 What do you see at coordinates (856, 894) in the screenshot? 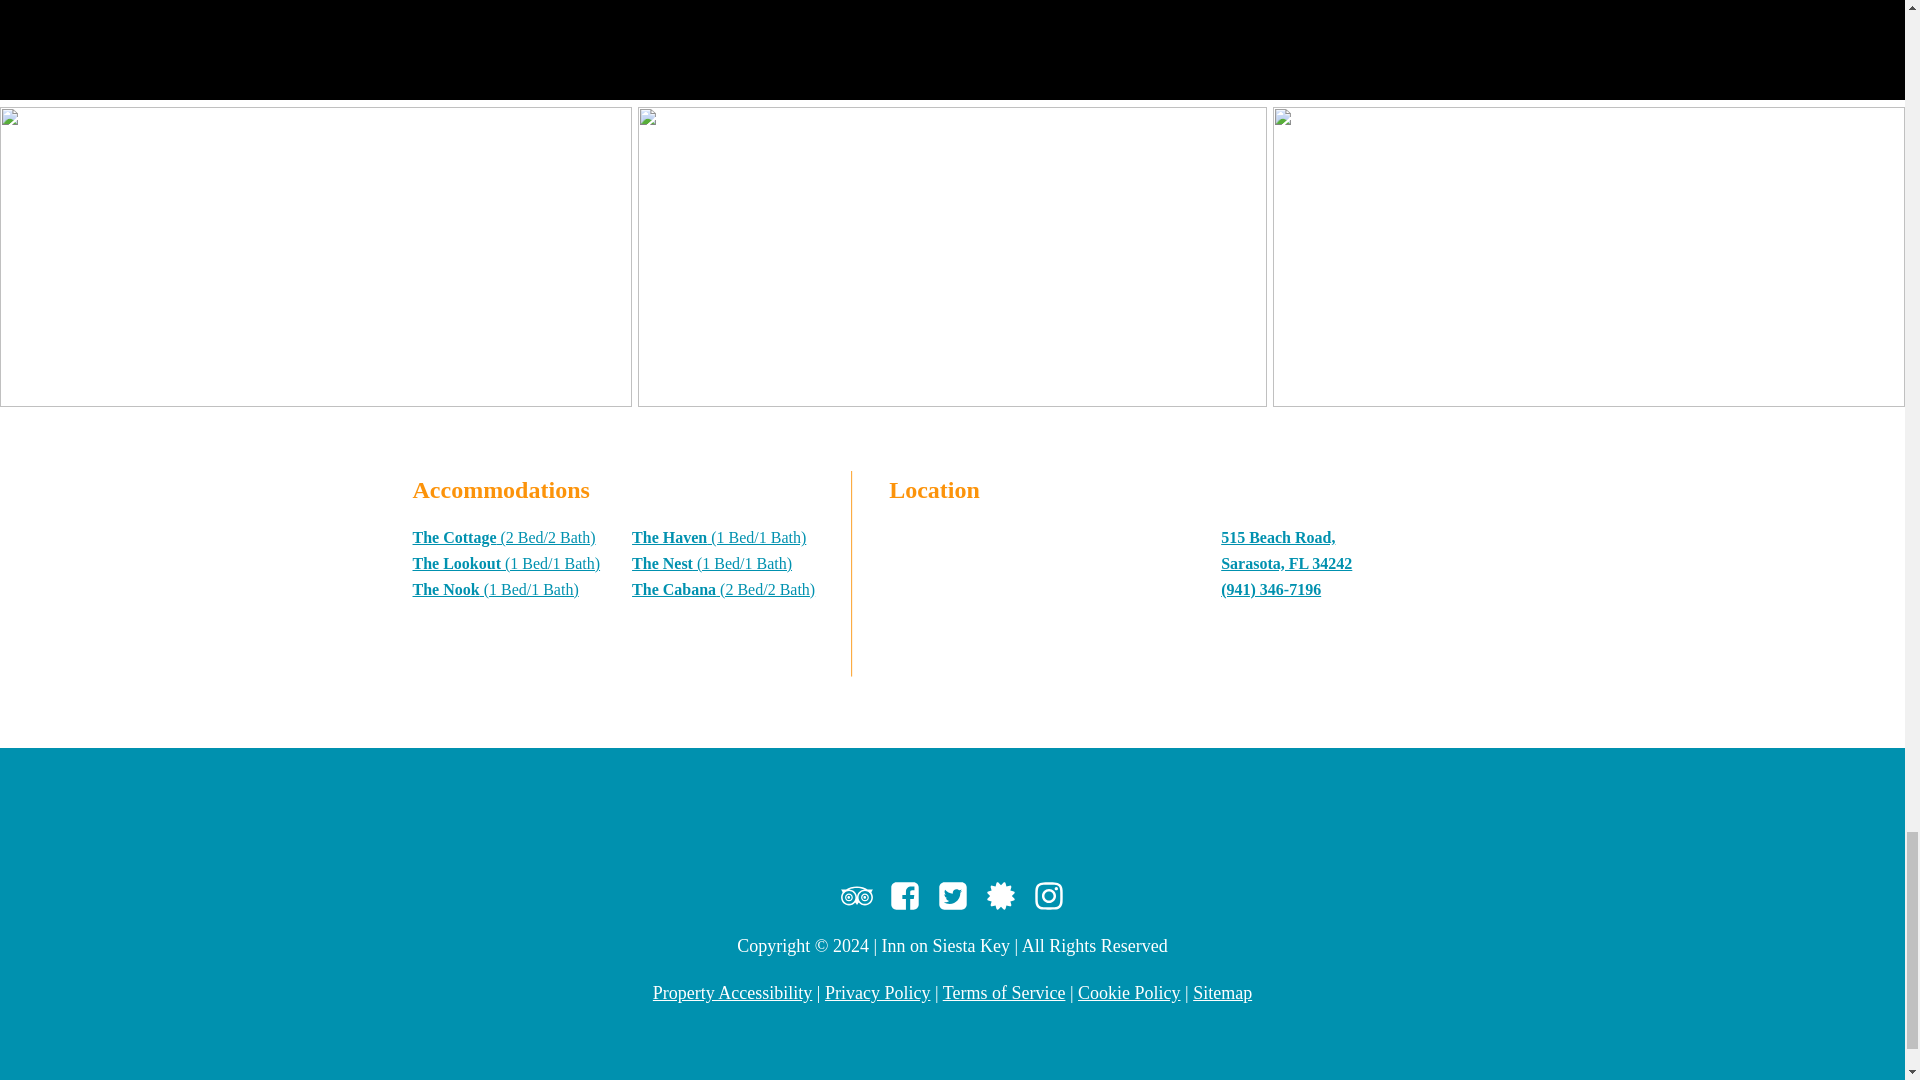
I see `View Our Trip Advisor Page` at bounding box center [856, 894].